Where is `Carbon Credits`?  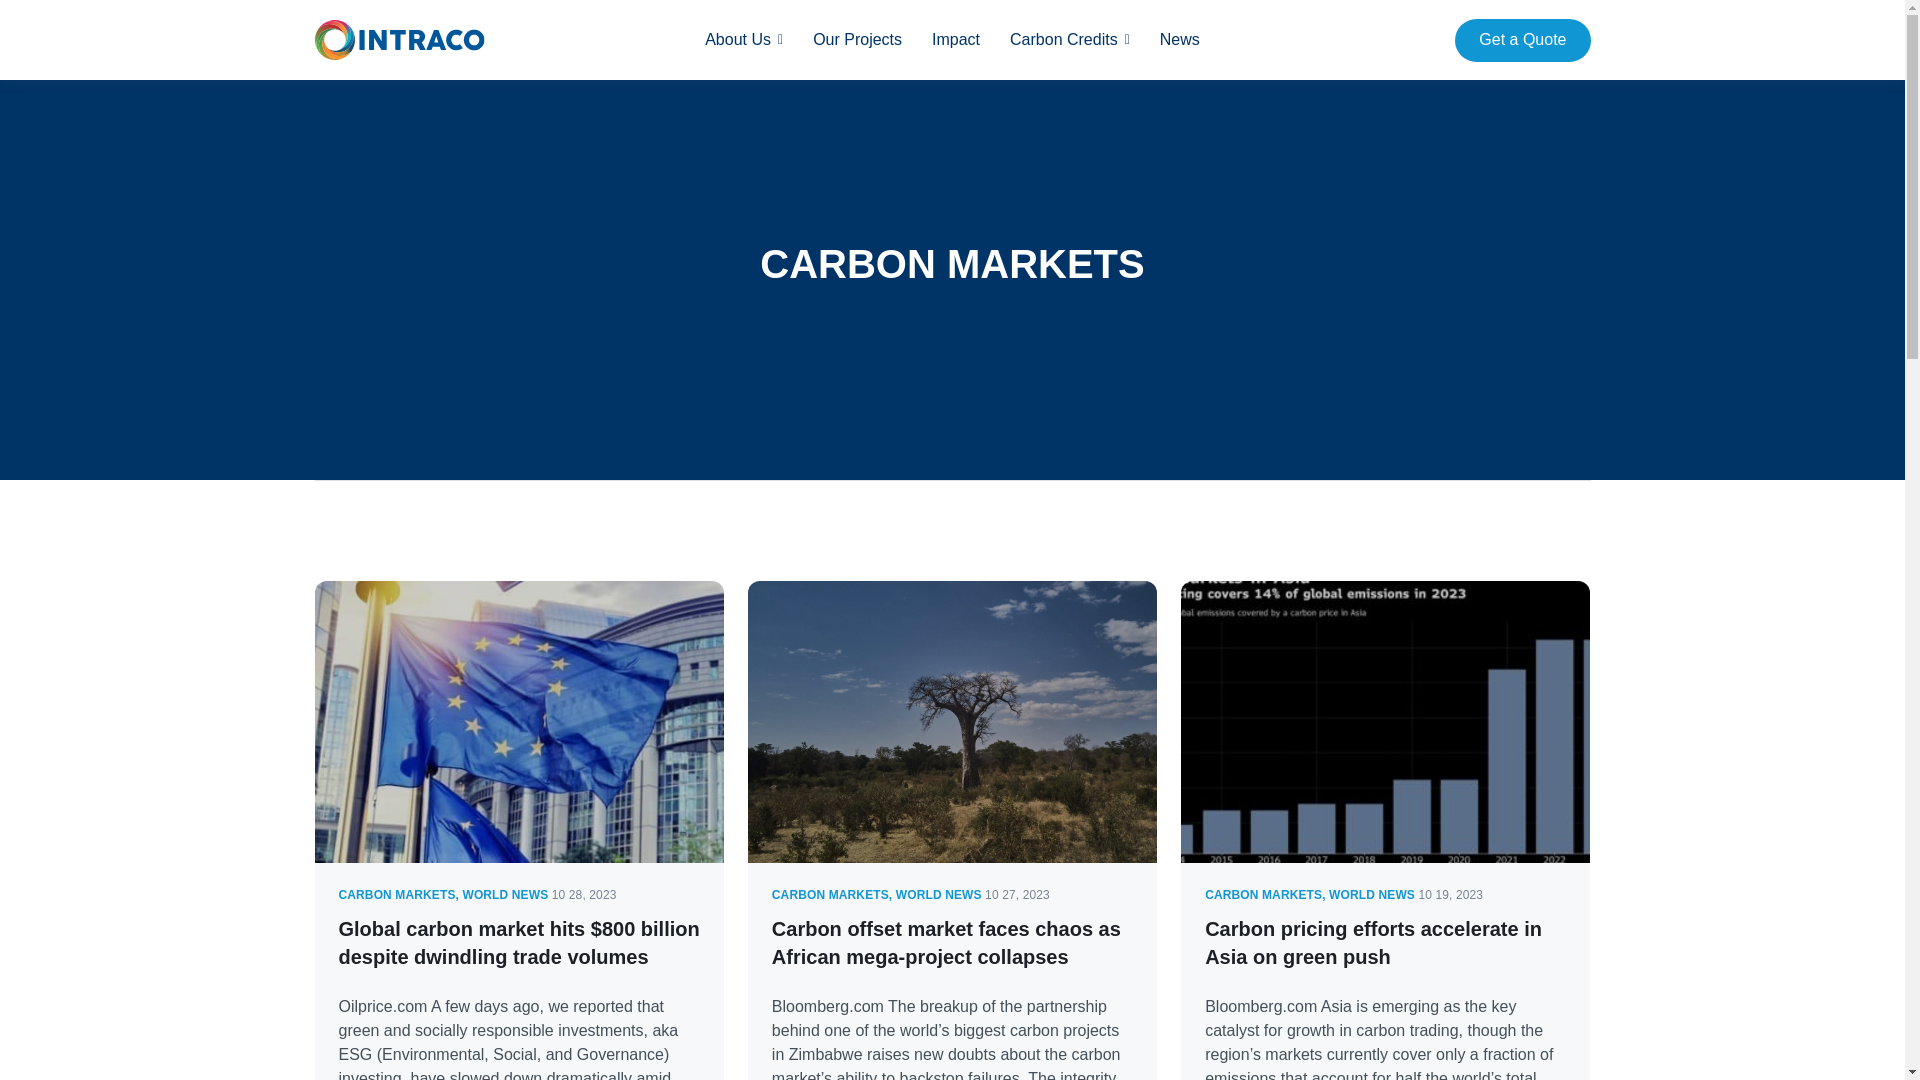 Carbon Credits is located at coordinates (1063, 40).